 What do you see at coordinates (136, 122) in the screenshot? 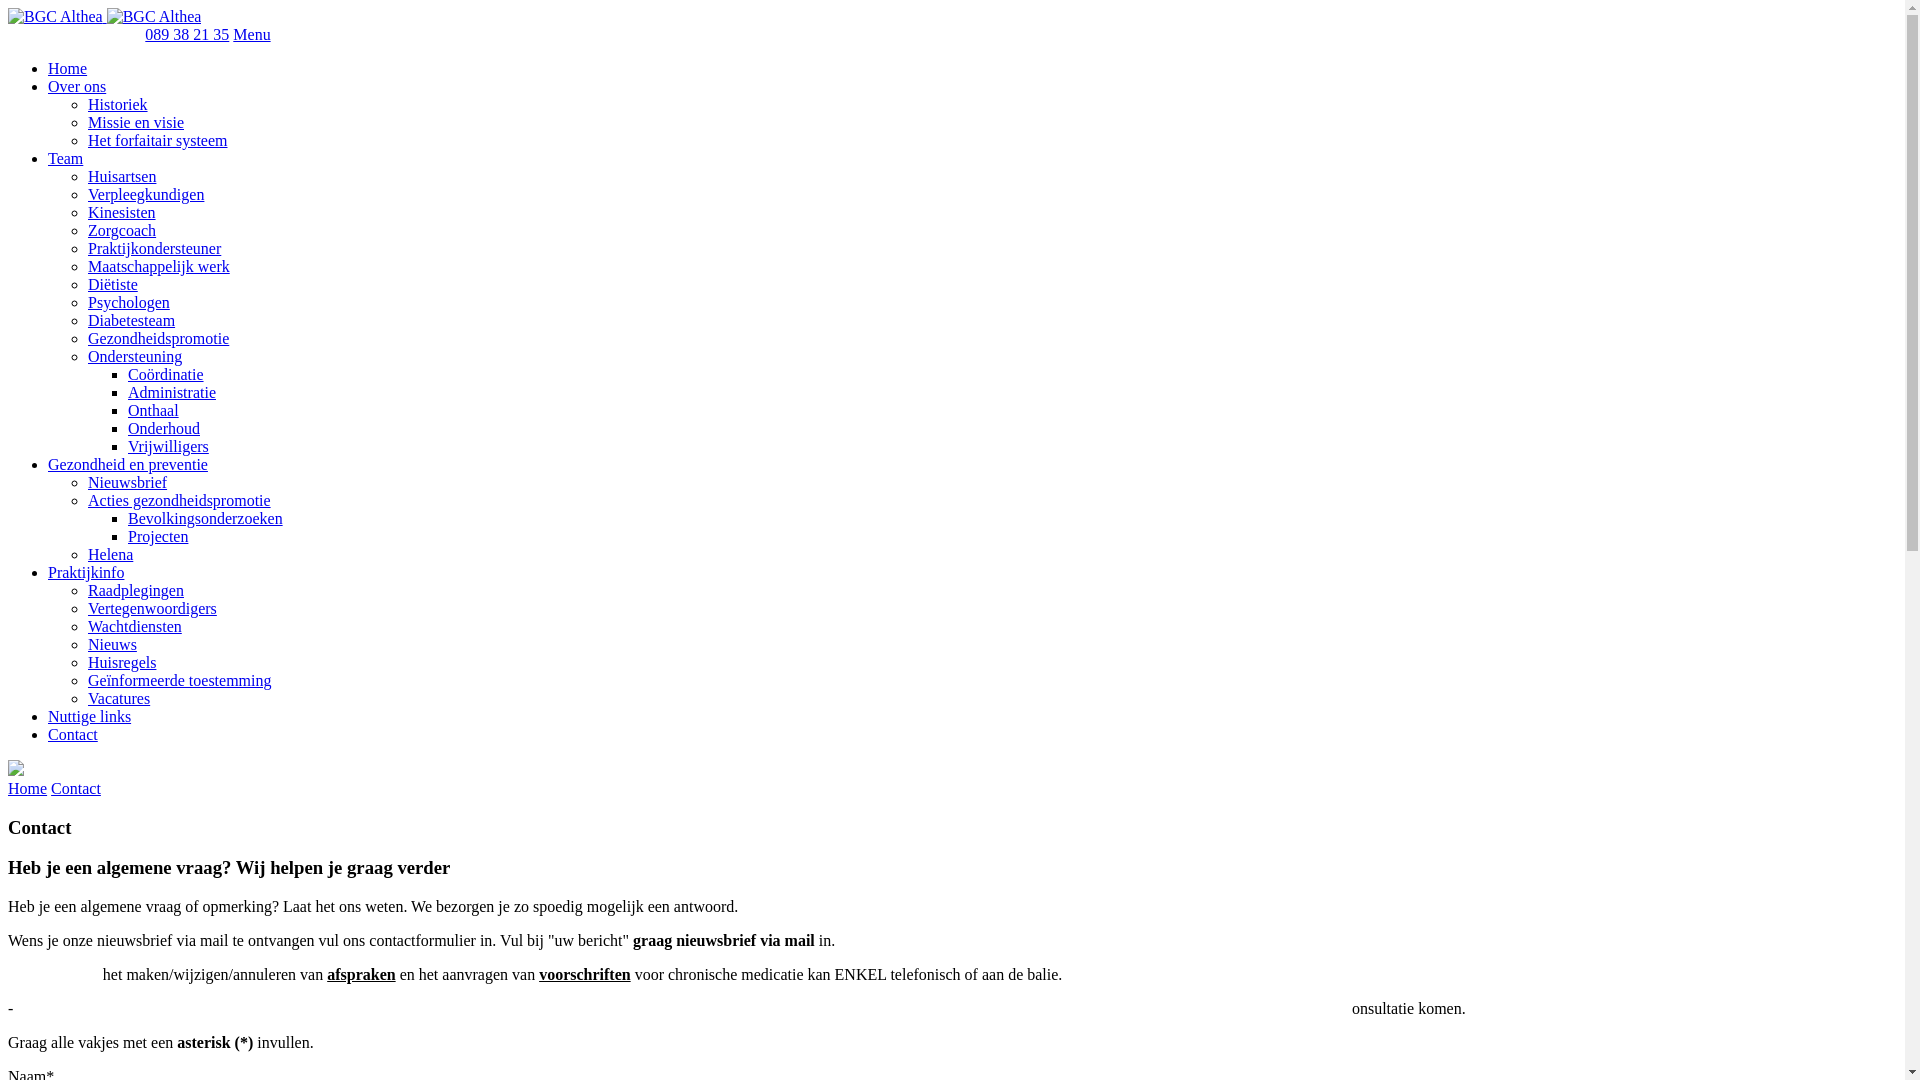
I see `Missie en visie` at bounding box center [136, 122].